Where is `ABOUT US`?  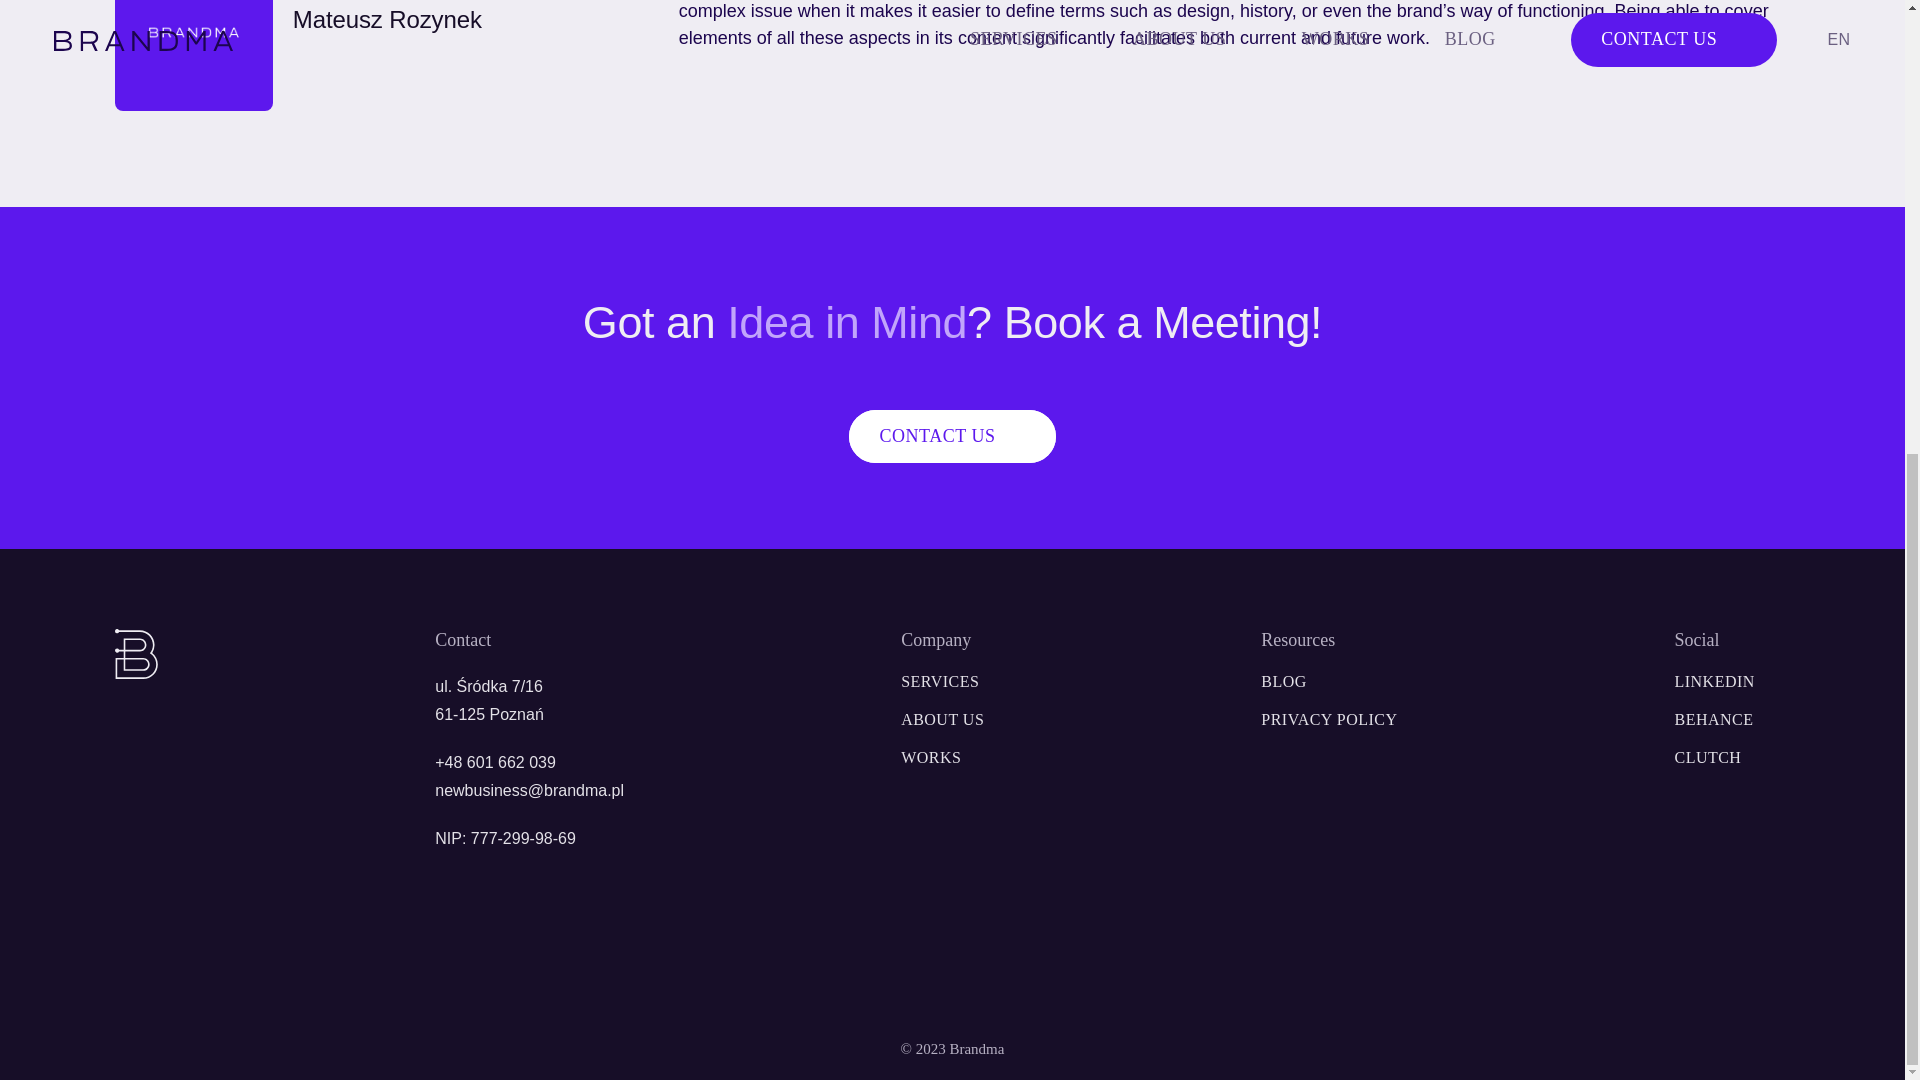 ABOUT US is located at coordinates (1732, 718).